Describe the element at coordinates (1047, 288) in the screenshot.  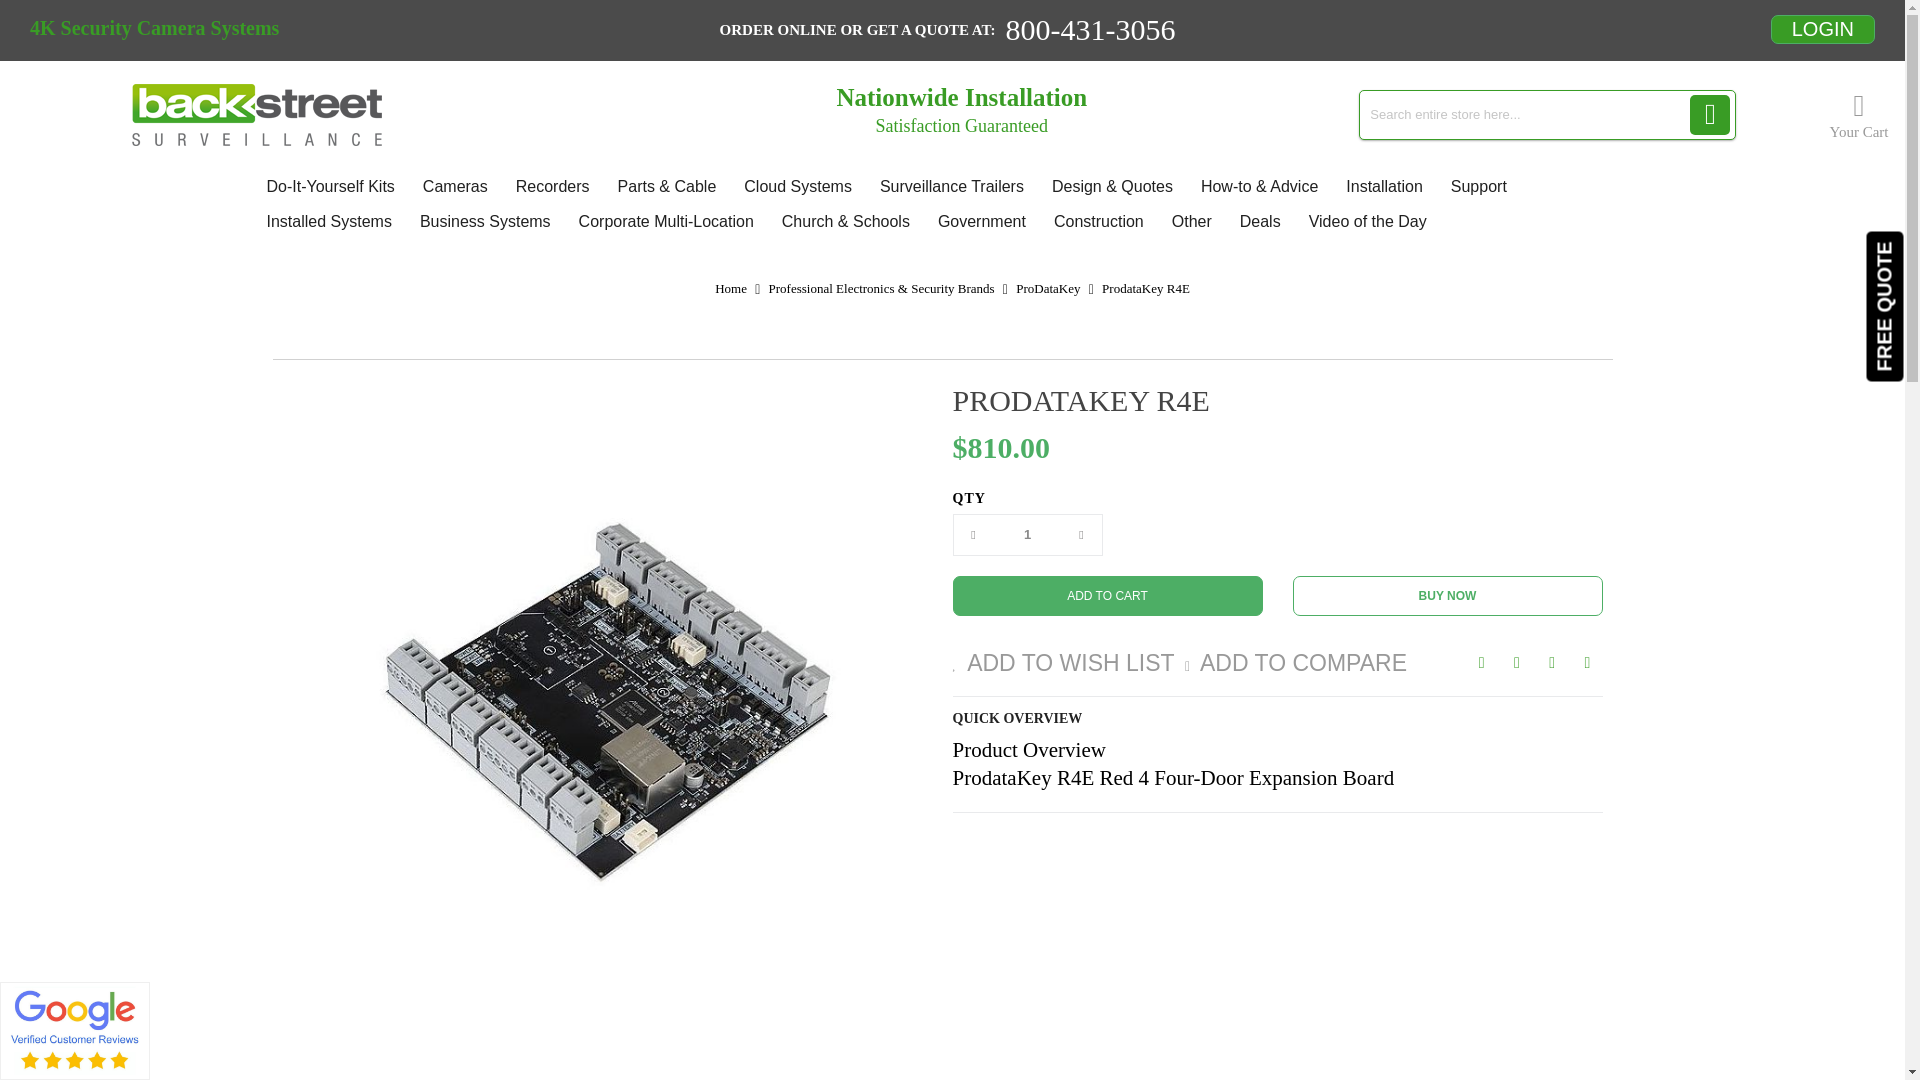
I see `ProDataKey` at that location.